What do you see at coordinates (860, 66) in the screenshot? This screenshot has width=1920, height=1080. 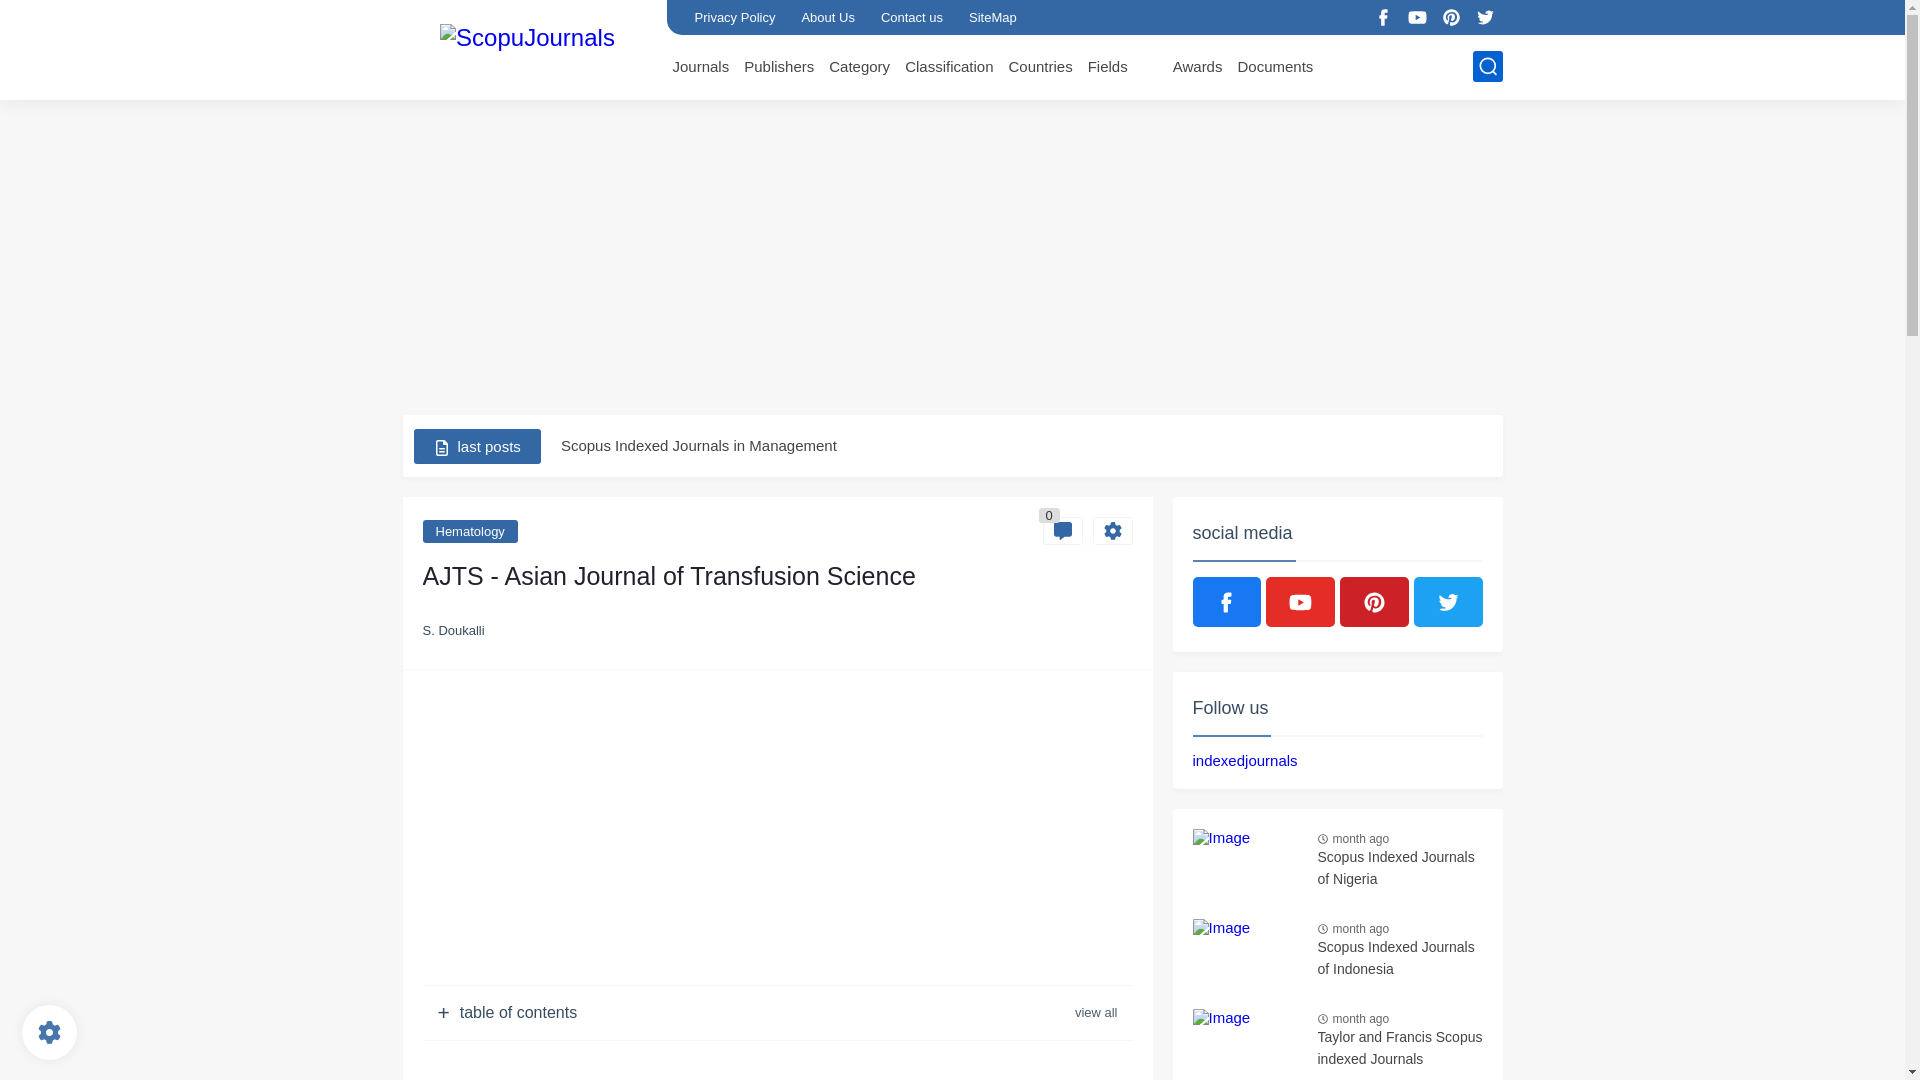 I see `Category` at bounding box center [860, 66].